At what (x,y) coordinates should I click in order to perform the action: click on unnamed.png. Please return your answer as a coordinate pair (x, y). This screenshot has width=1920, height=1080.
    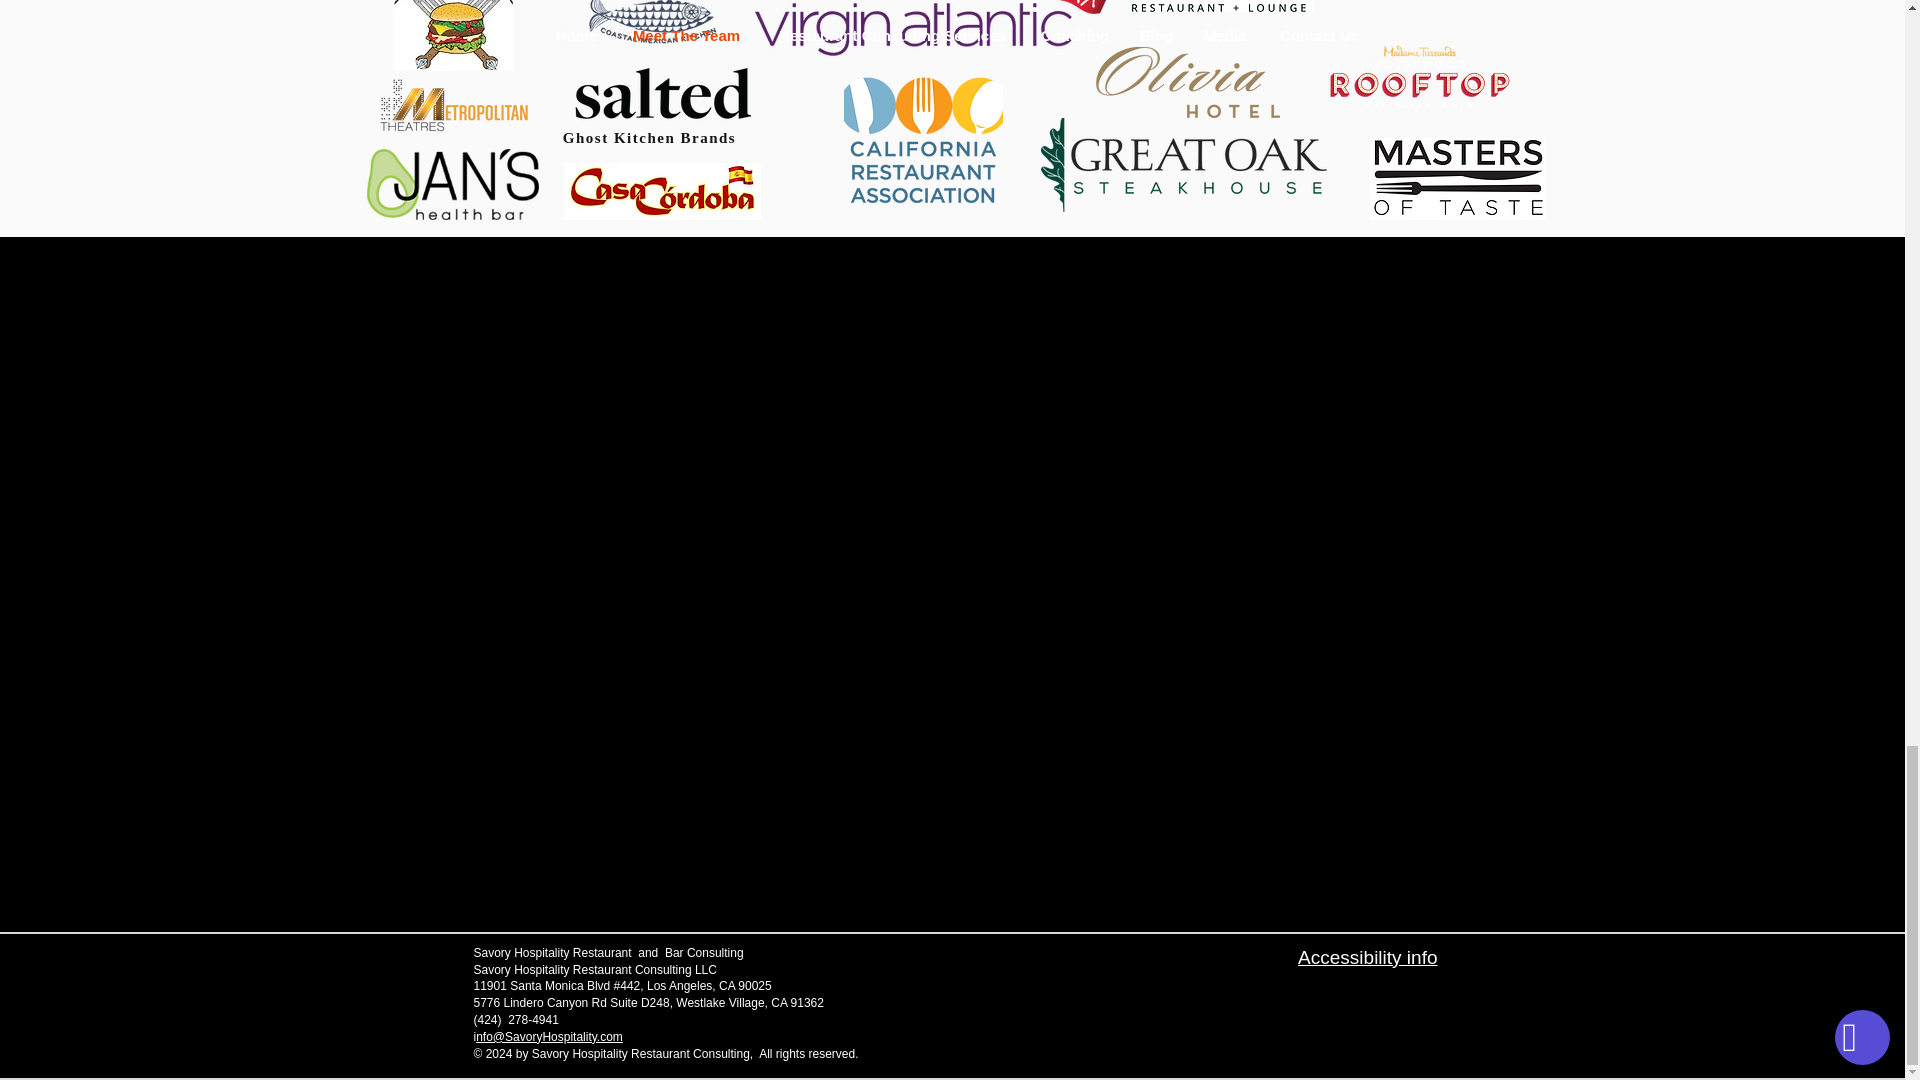
    Looking at the image, I should click on (1222, 6).